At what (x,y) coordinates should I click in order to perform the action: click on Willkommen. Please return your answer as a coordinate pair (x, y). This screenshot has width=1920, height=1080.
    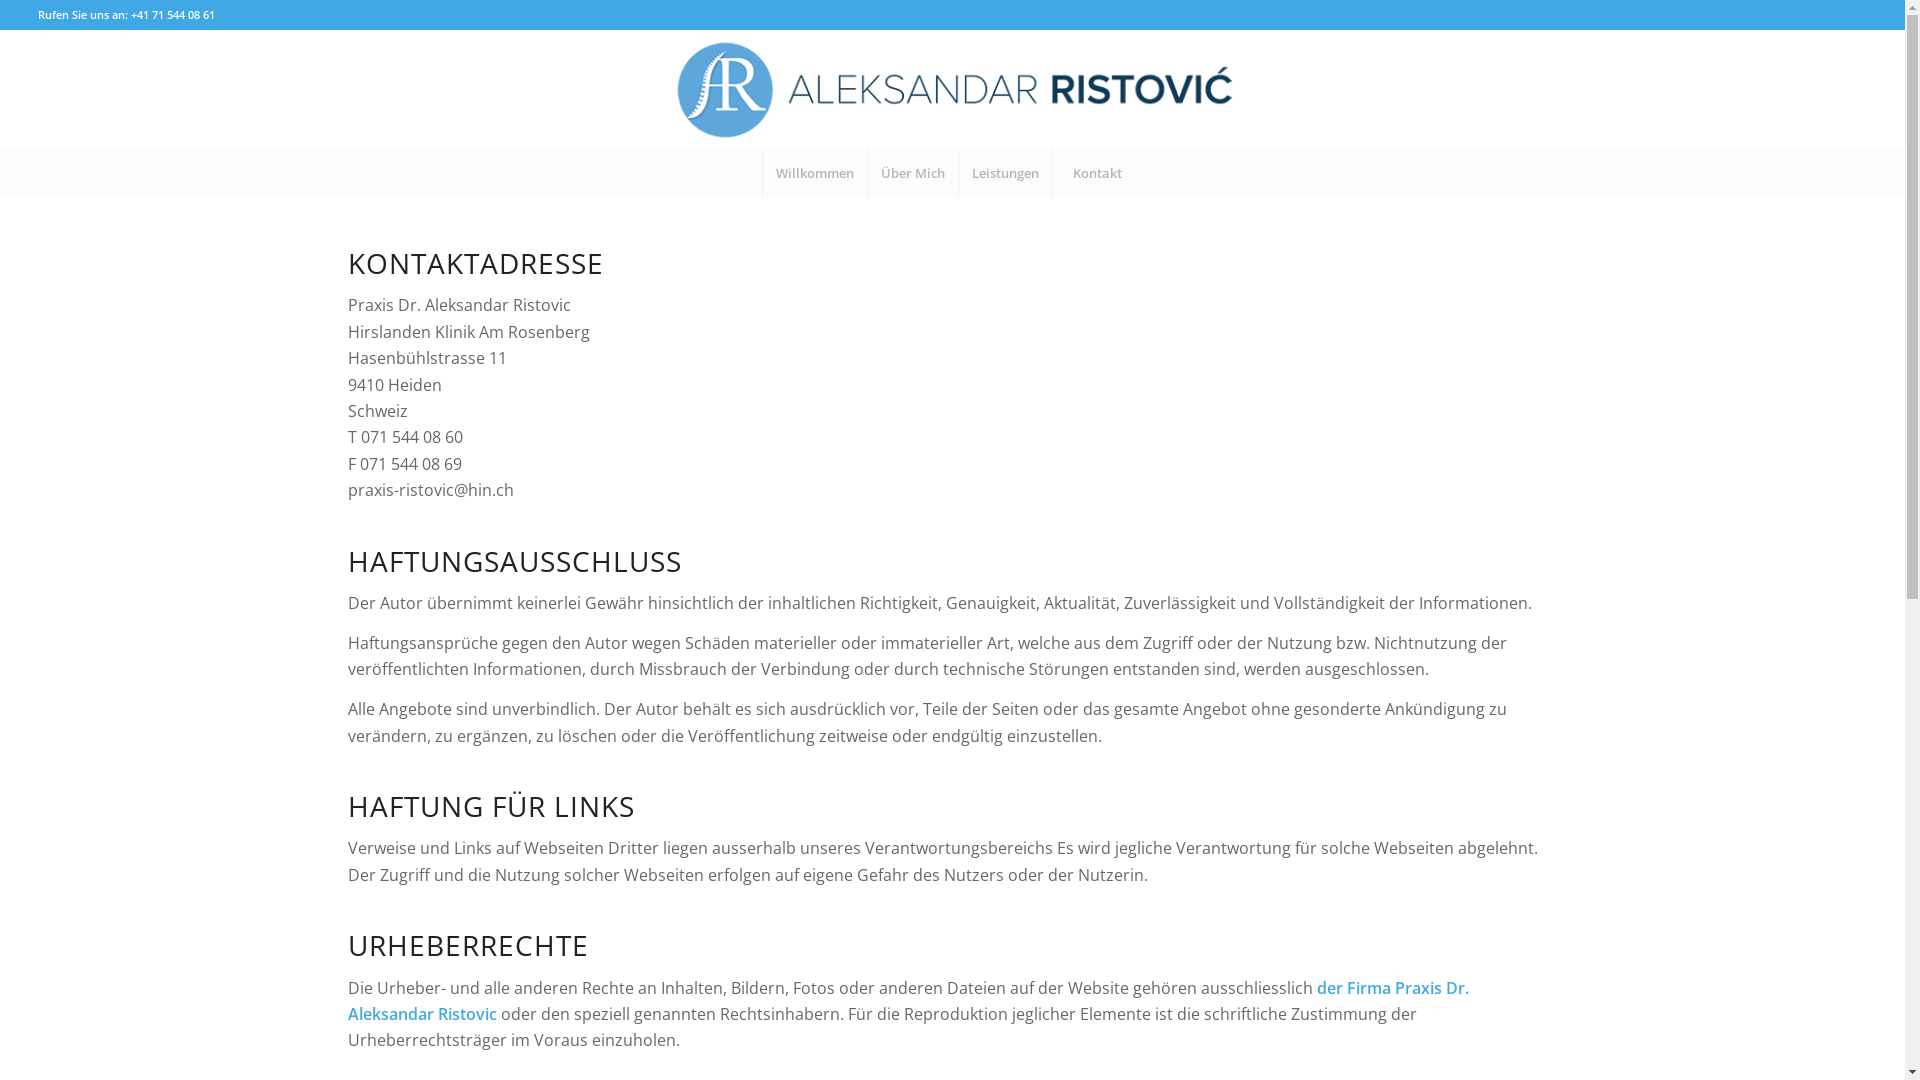
    Looking at the image, I should click on (814, 173).